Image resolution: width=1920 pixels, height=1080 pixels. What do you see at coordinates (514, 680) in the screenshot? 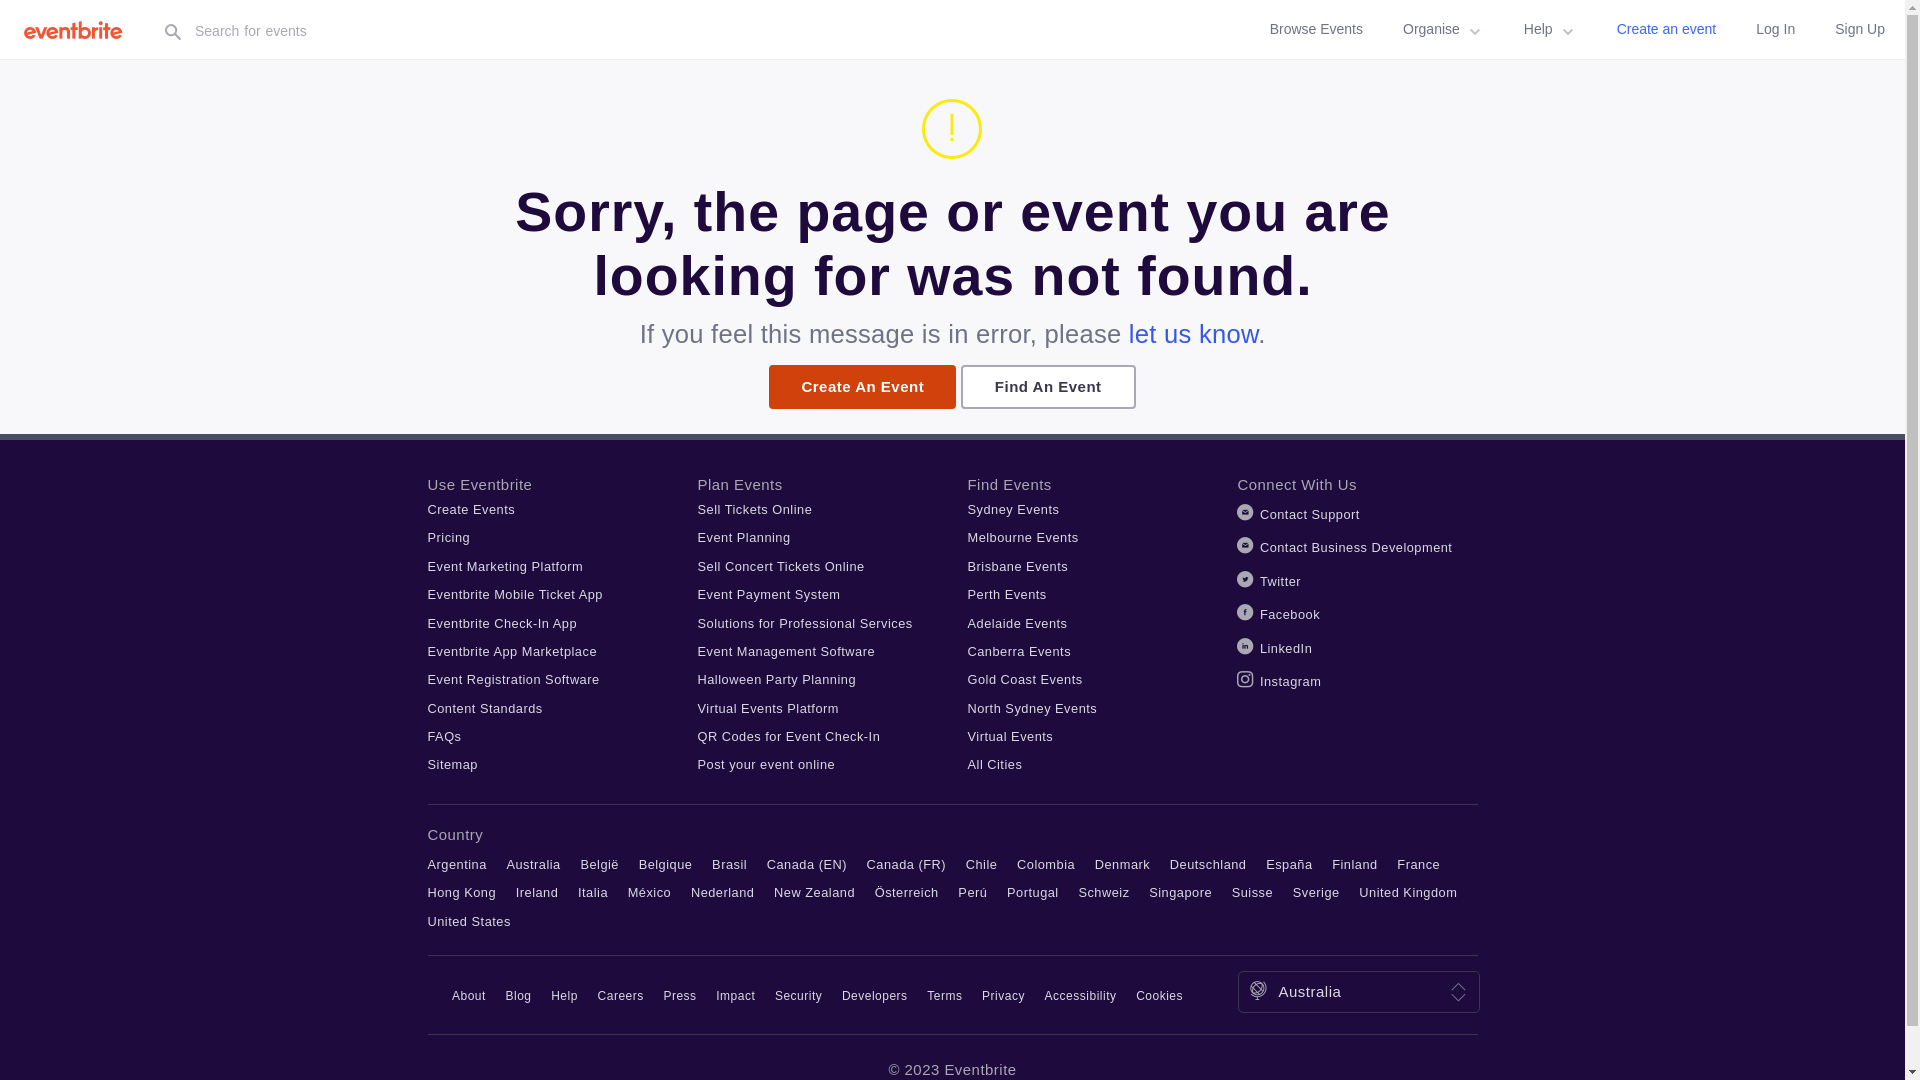
I see `Event Registration Software` at bounding box center [514, 680].